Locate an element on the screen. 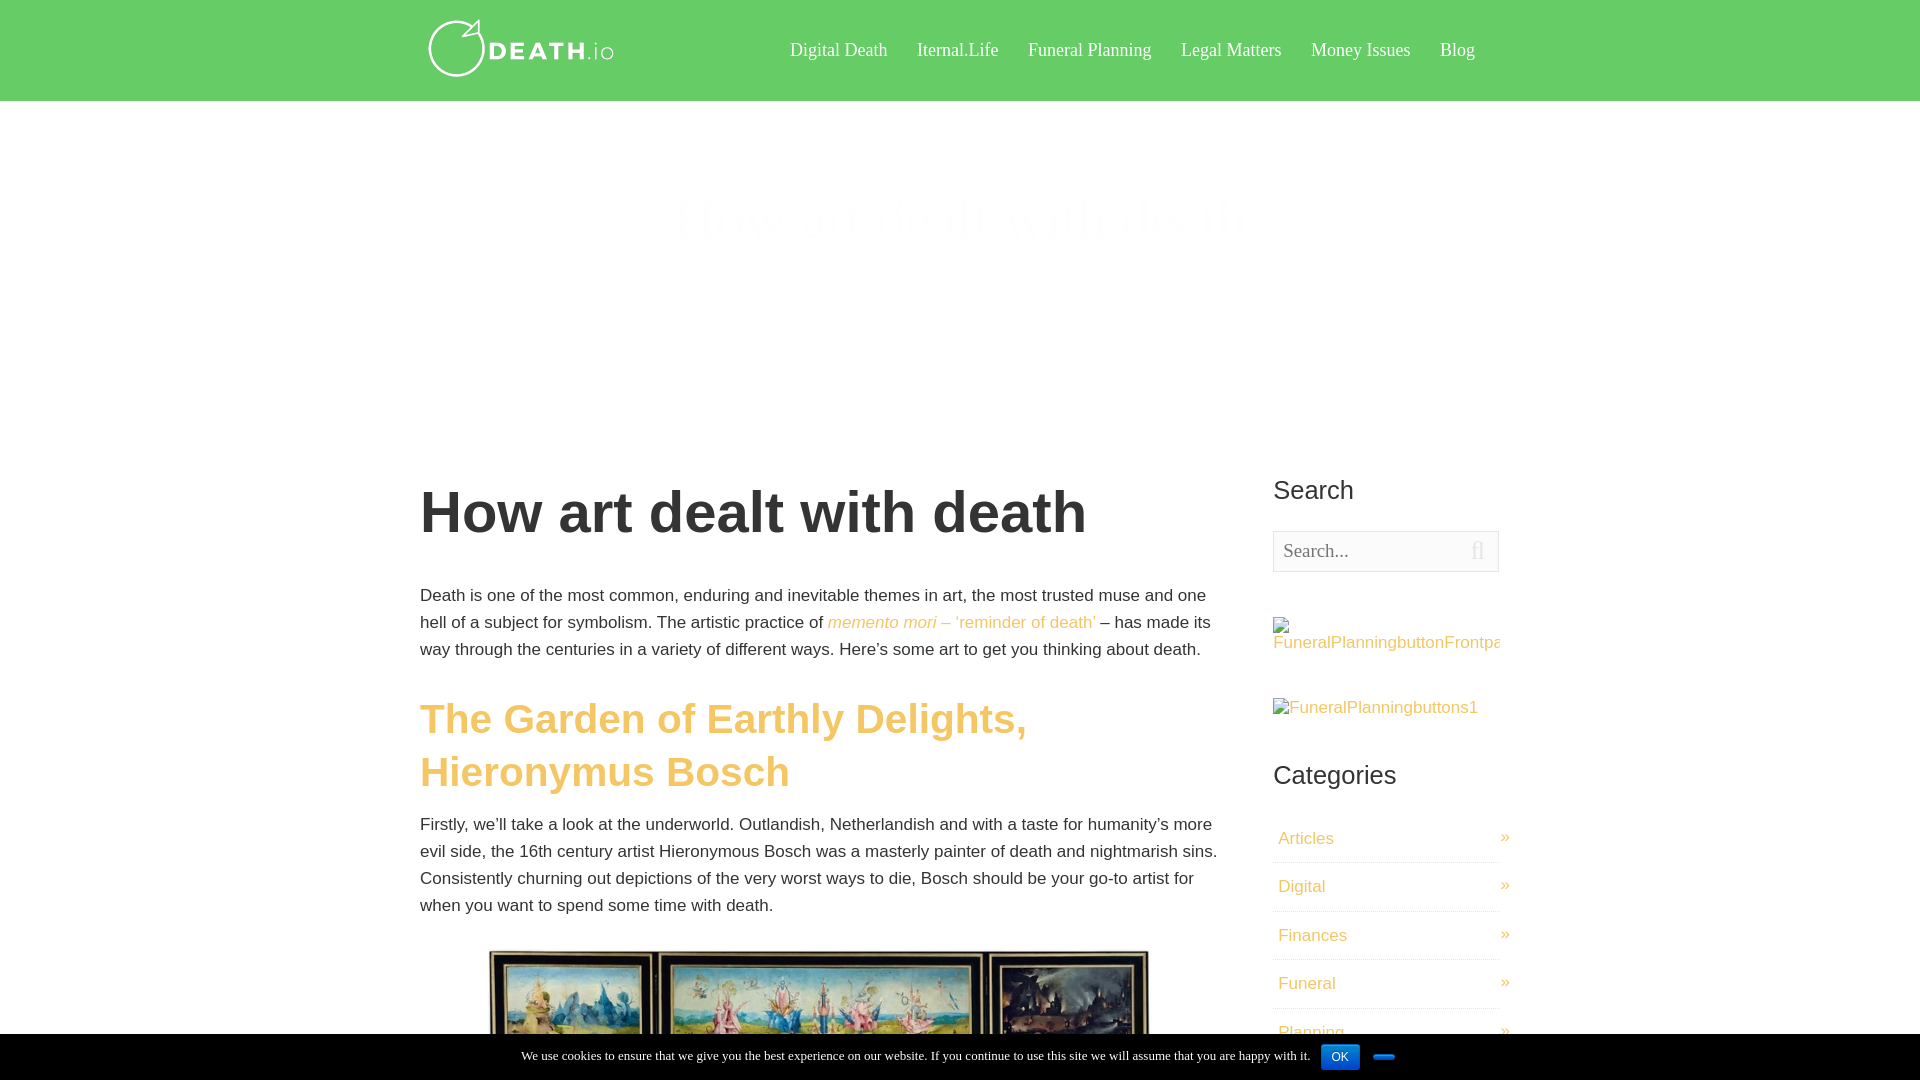 The width and height of the screenshot is (1920, 1080). Finances is located at coordinates (1390, 935).